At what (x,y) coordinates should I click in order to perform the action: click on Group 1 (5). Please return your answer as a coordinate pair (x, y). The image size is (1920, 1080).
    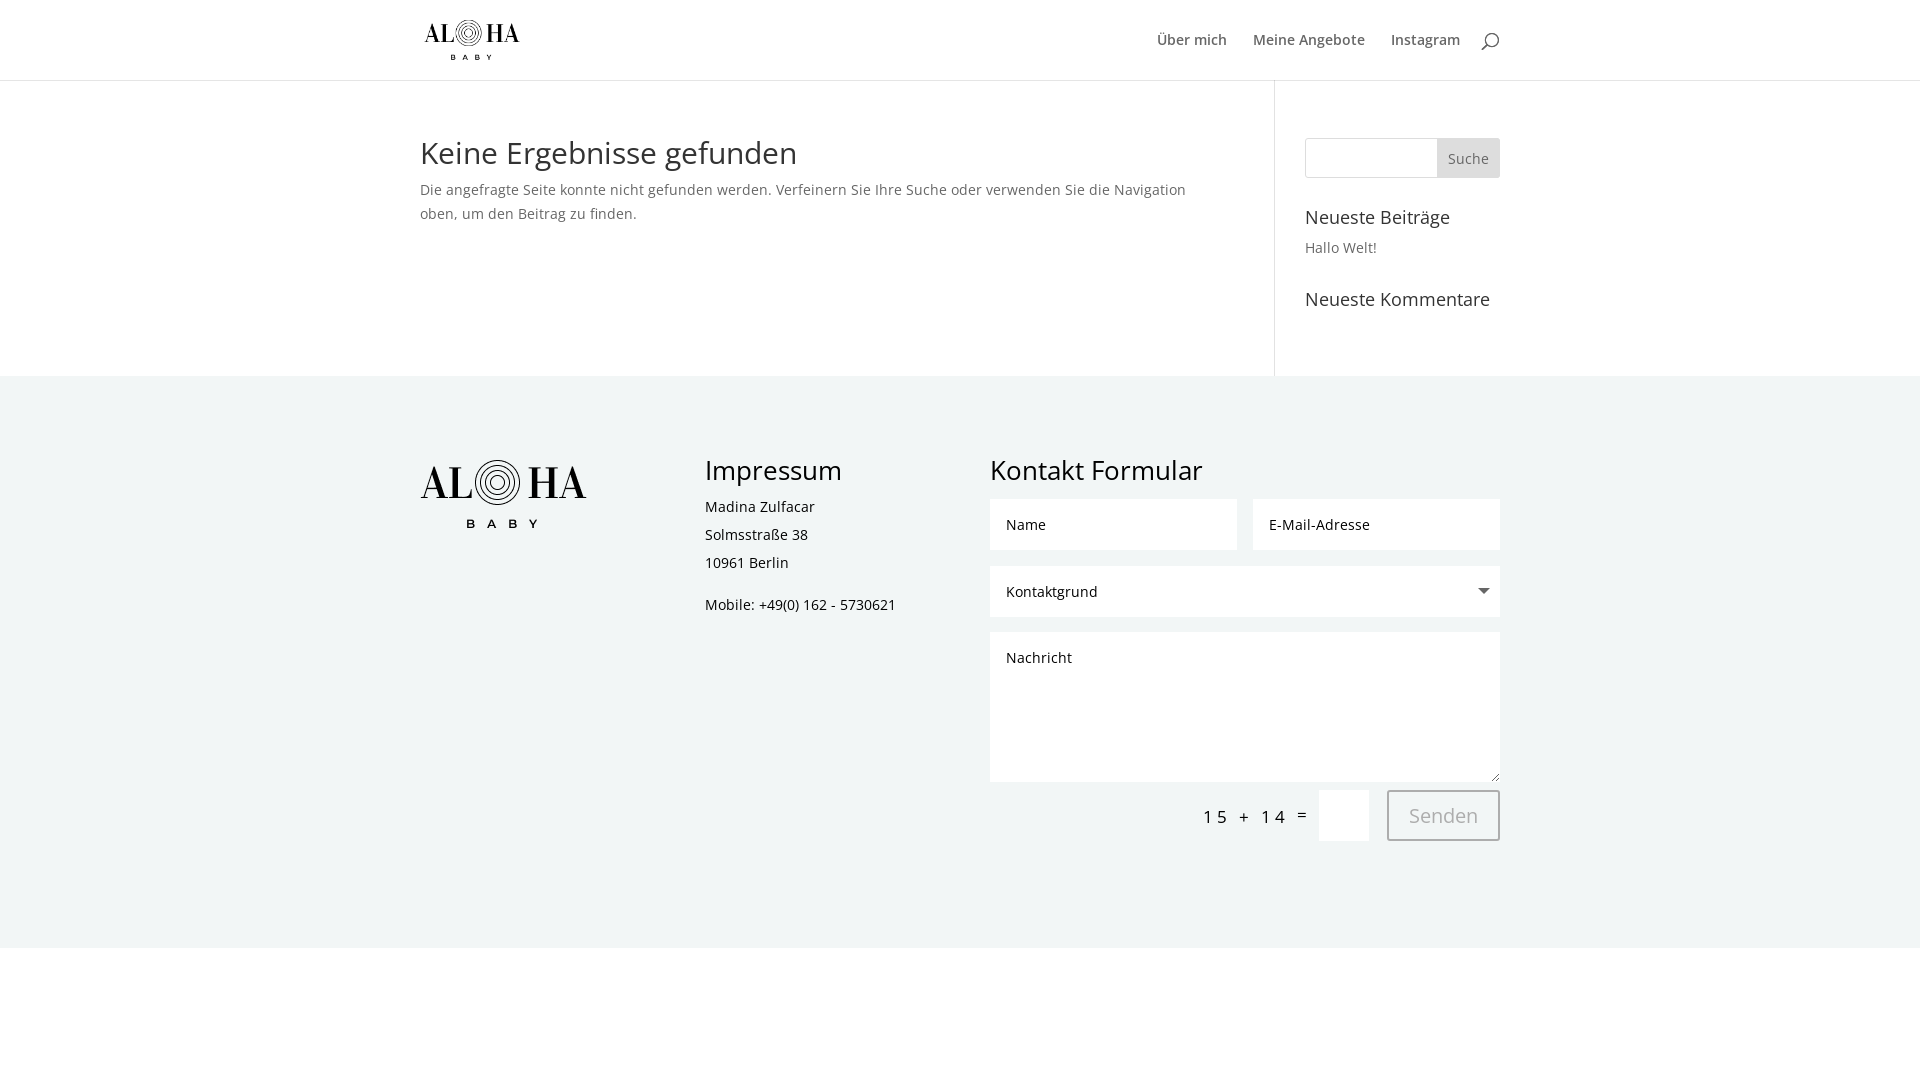
    Looking at the image, I should click on (504, 494).